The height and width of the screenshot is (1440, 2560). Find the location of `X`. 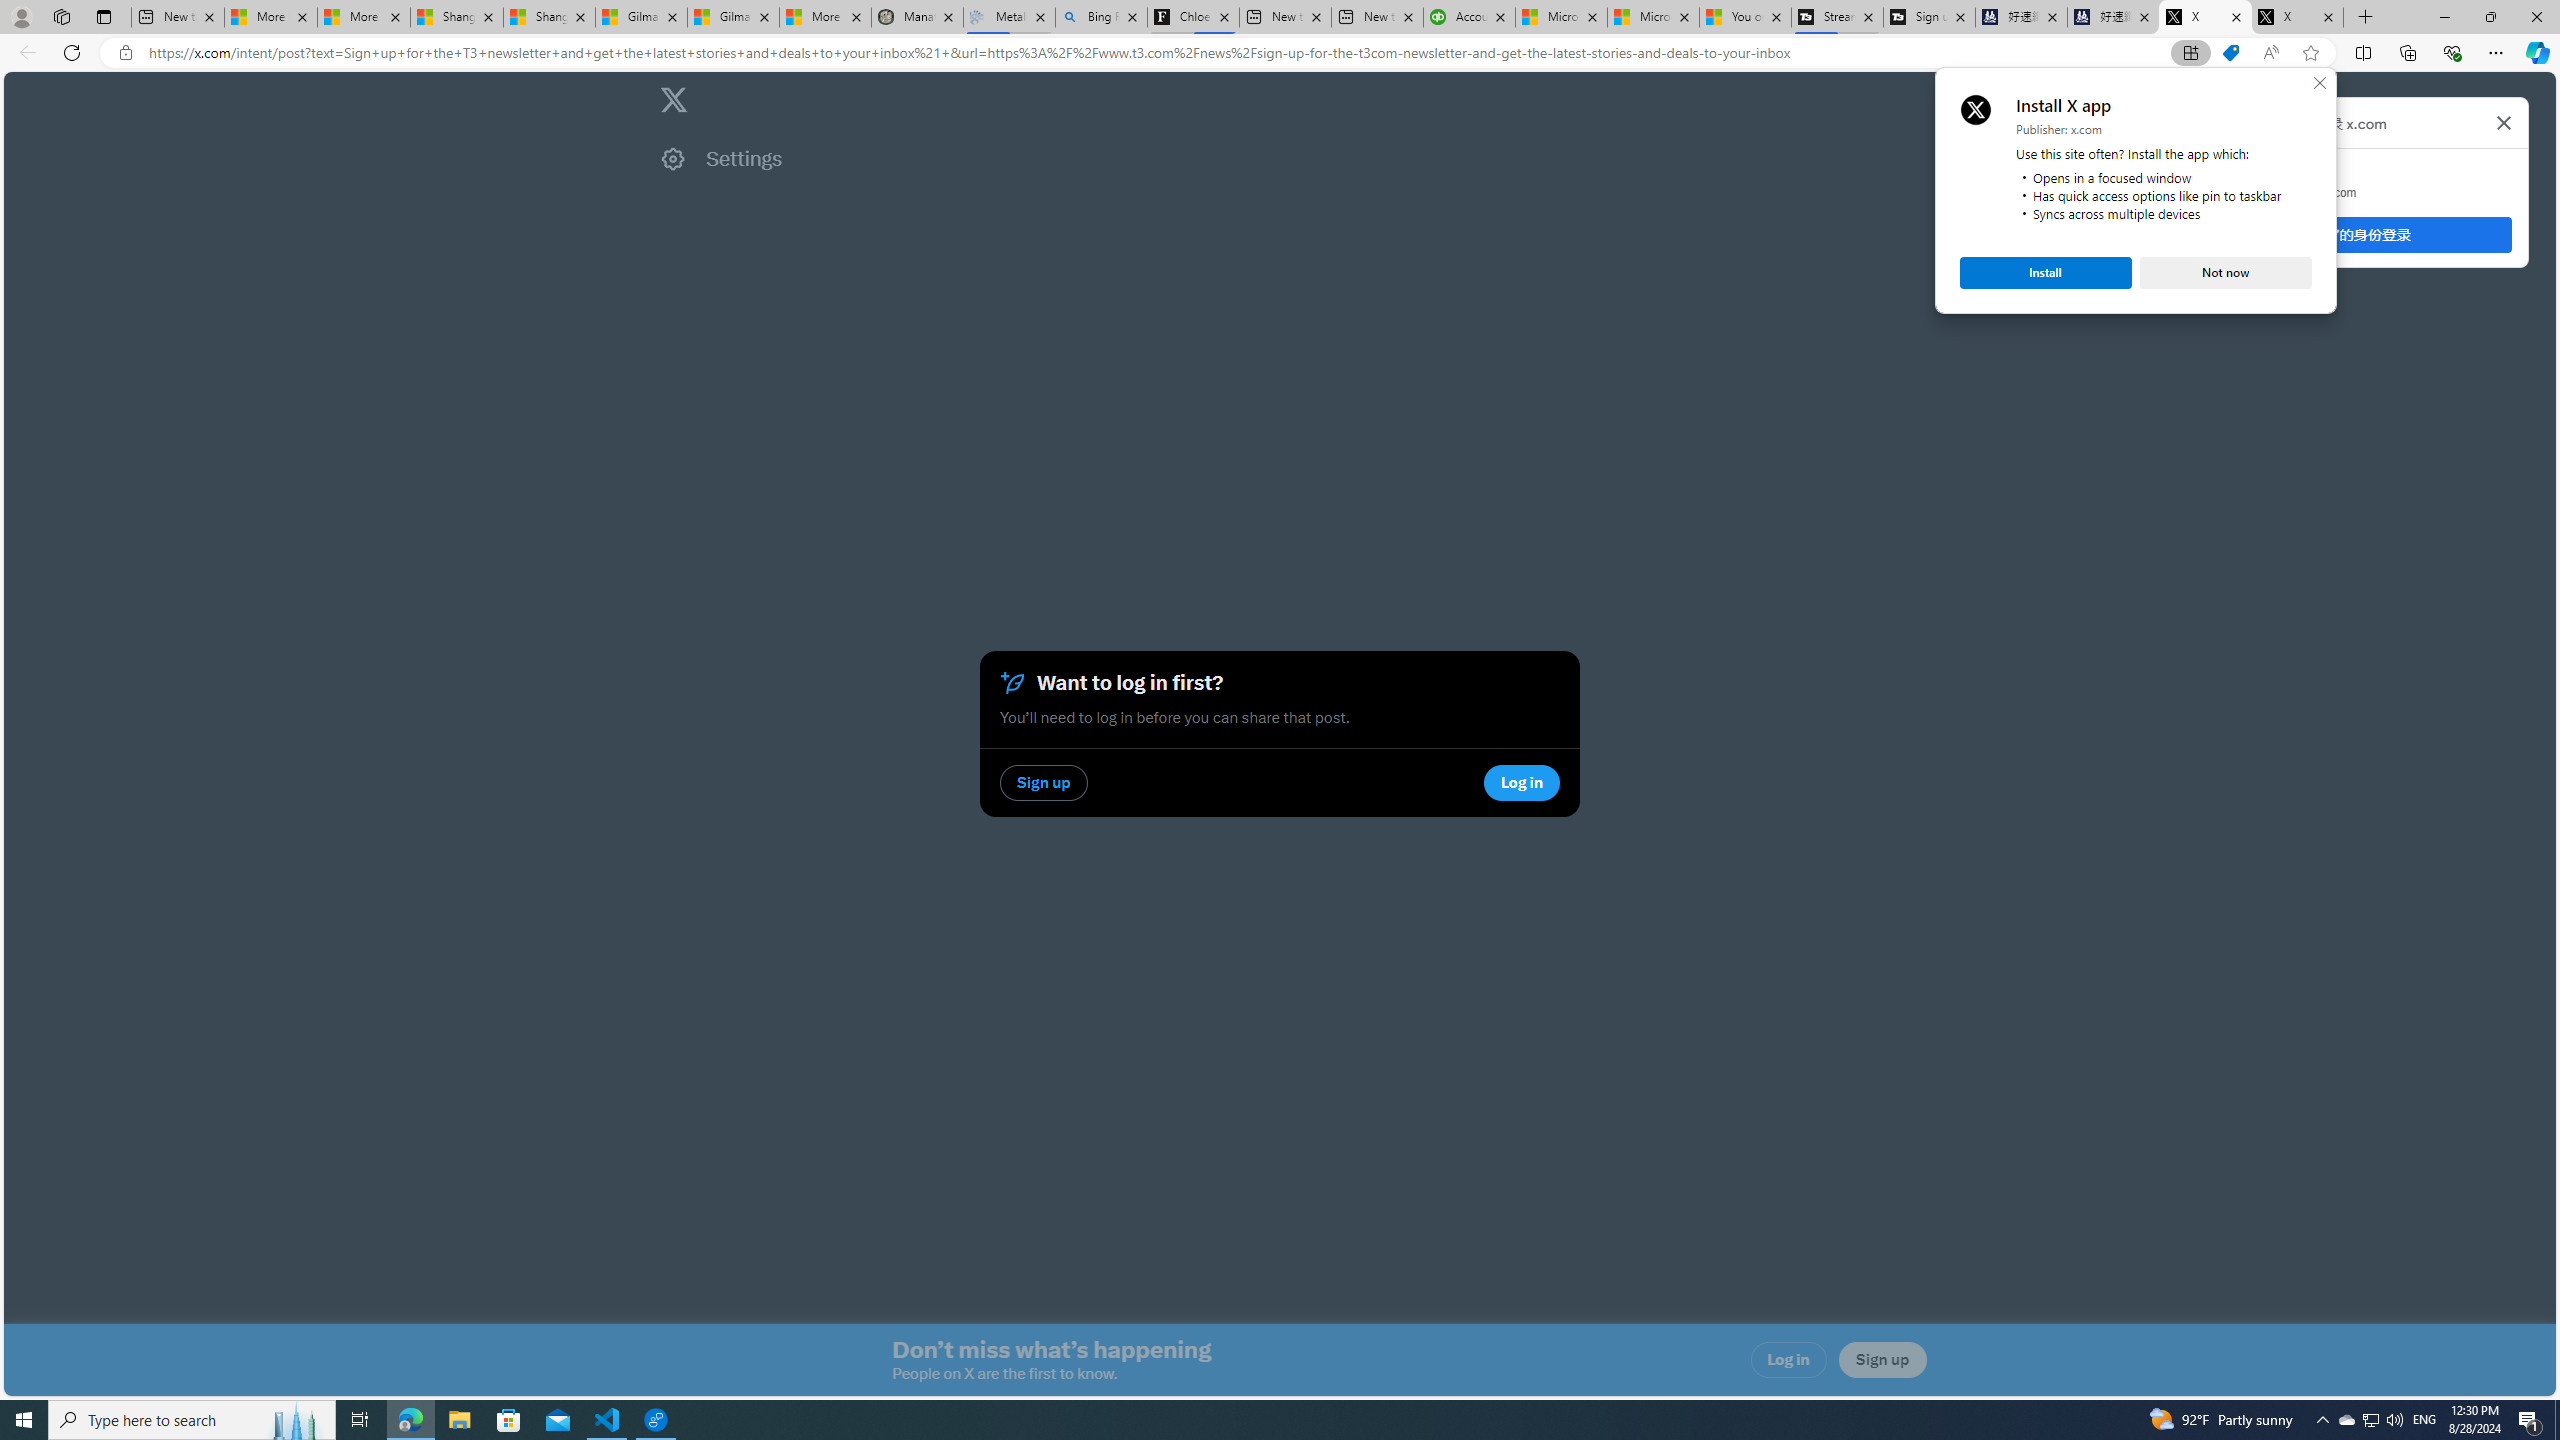

X is located at coordinates (2297, 17).